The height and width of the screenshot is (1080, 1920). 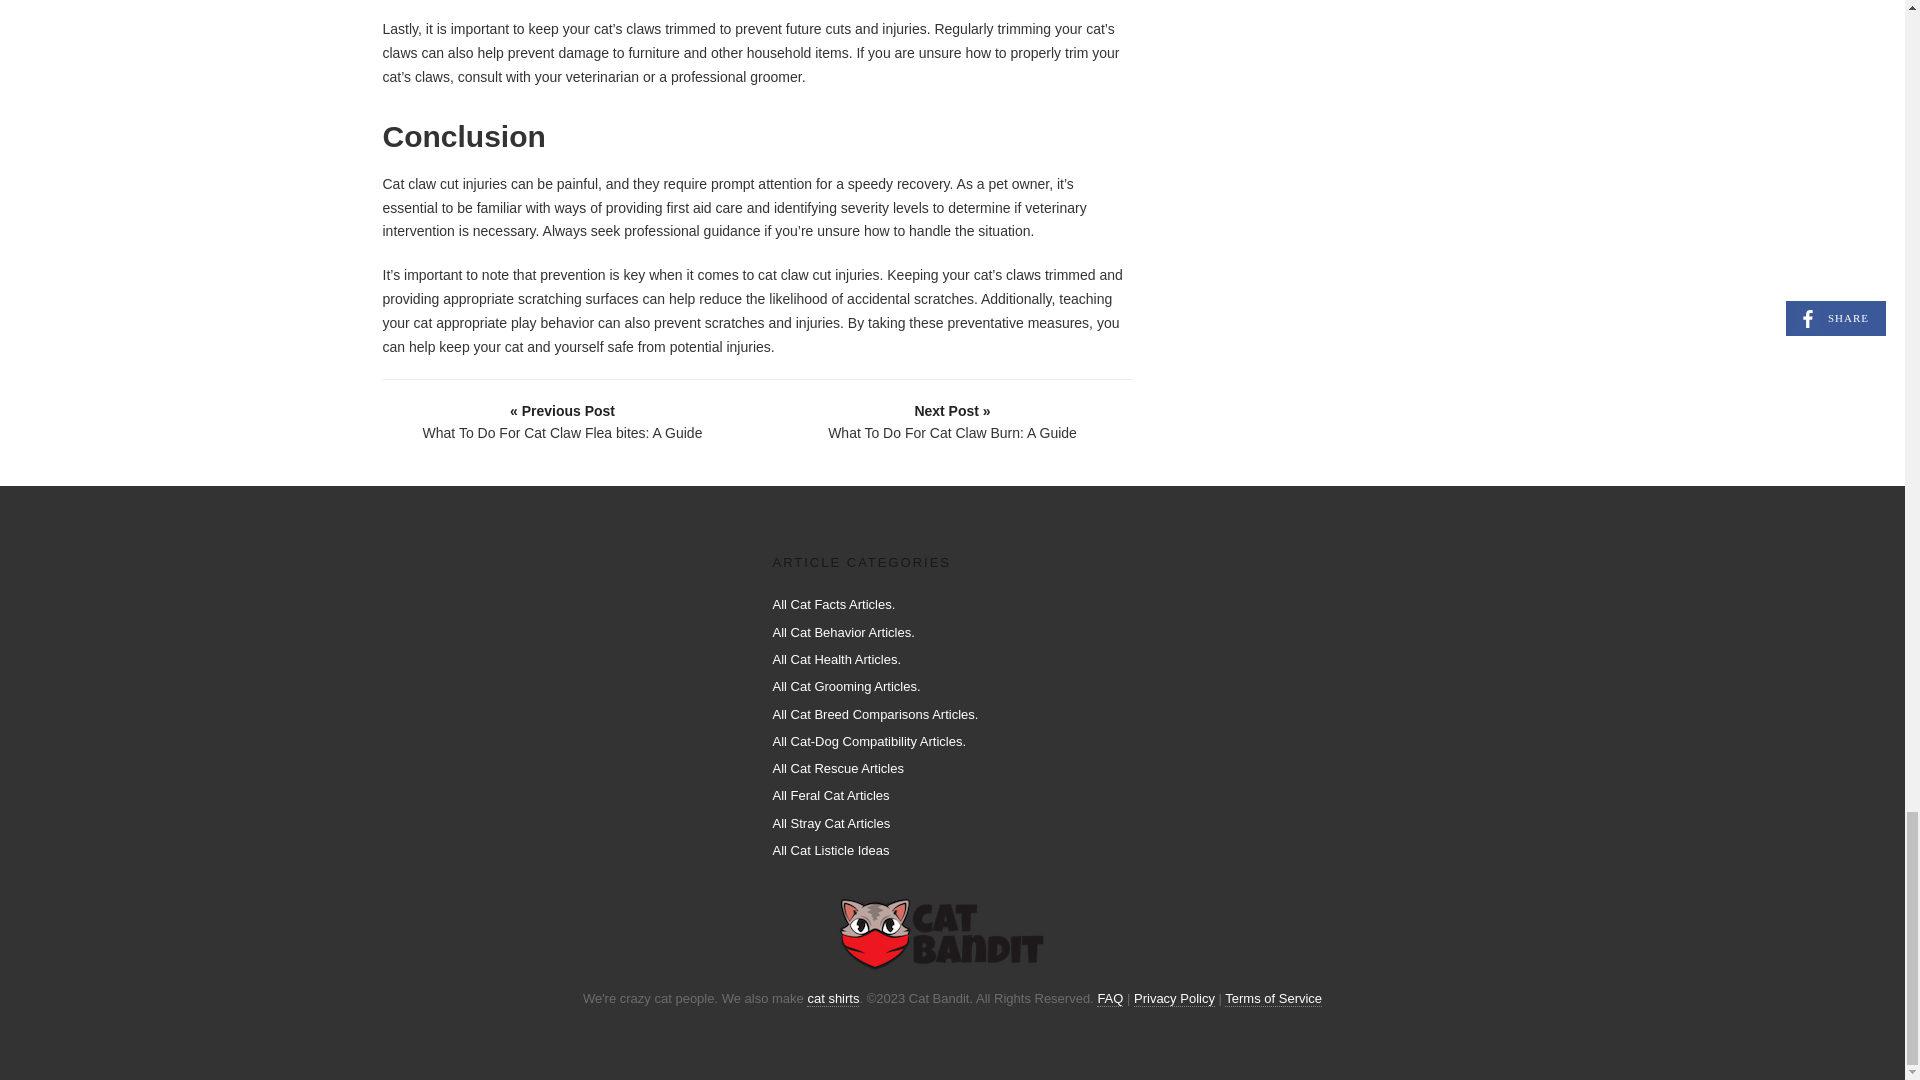 What do you see at coordinates (830, 823) in the screenshot?
I see `All Stray Cat Articles` at bounding box center [830, 823].